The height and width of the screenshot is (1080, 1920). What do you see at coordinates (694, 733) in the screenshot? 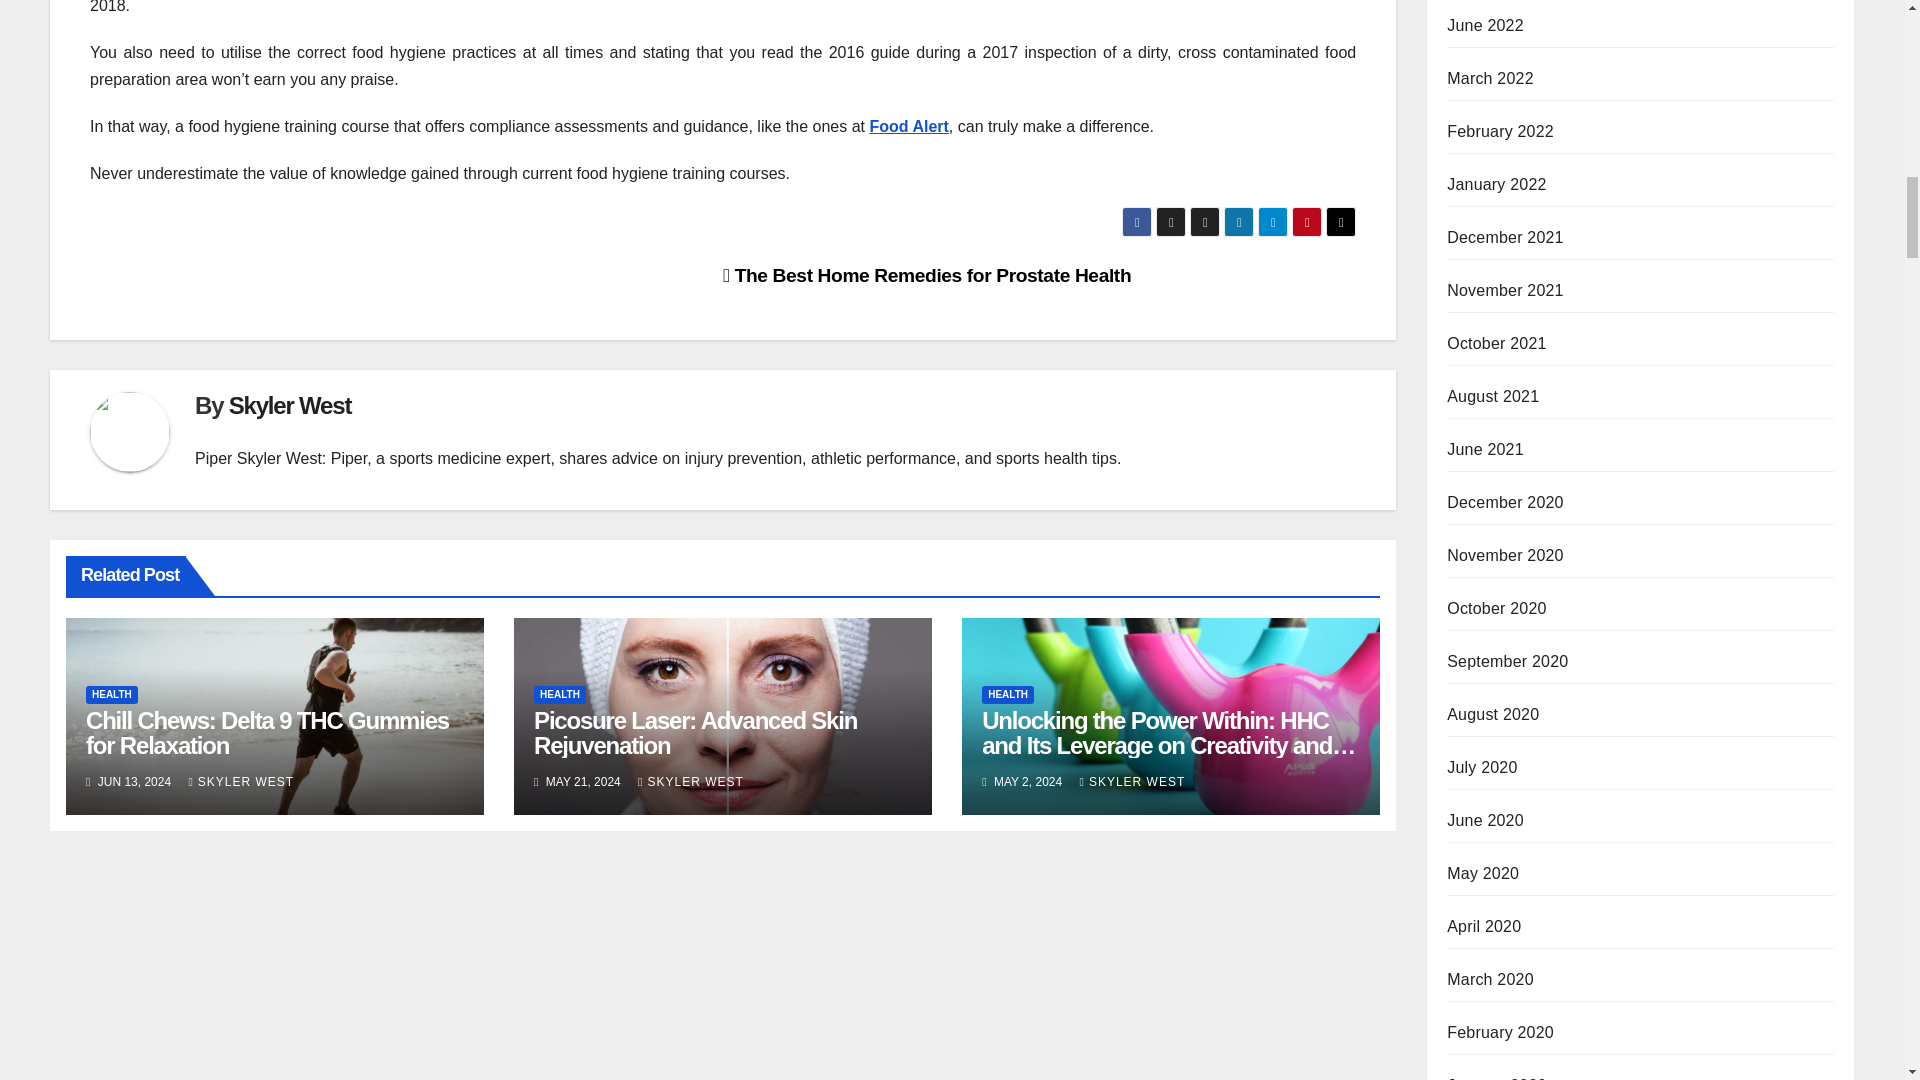
I see `Permalink to: Picosure Laser: Advanced Skin Rejuvenation` at bounding box center [694, 733].